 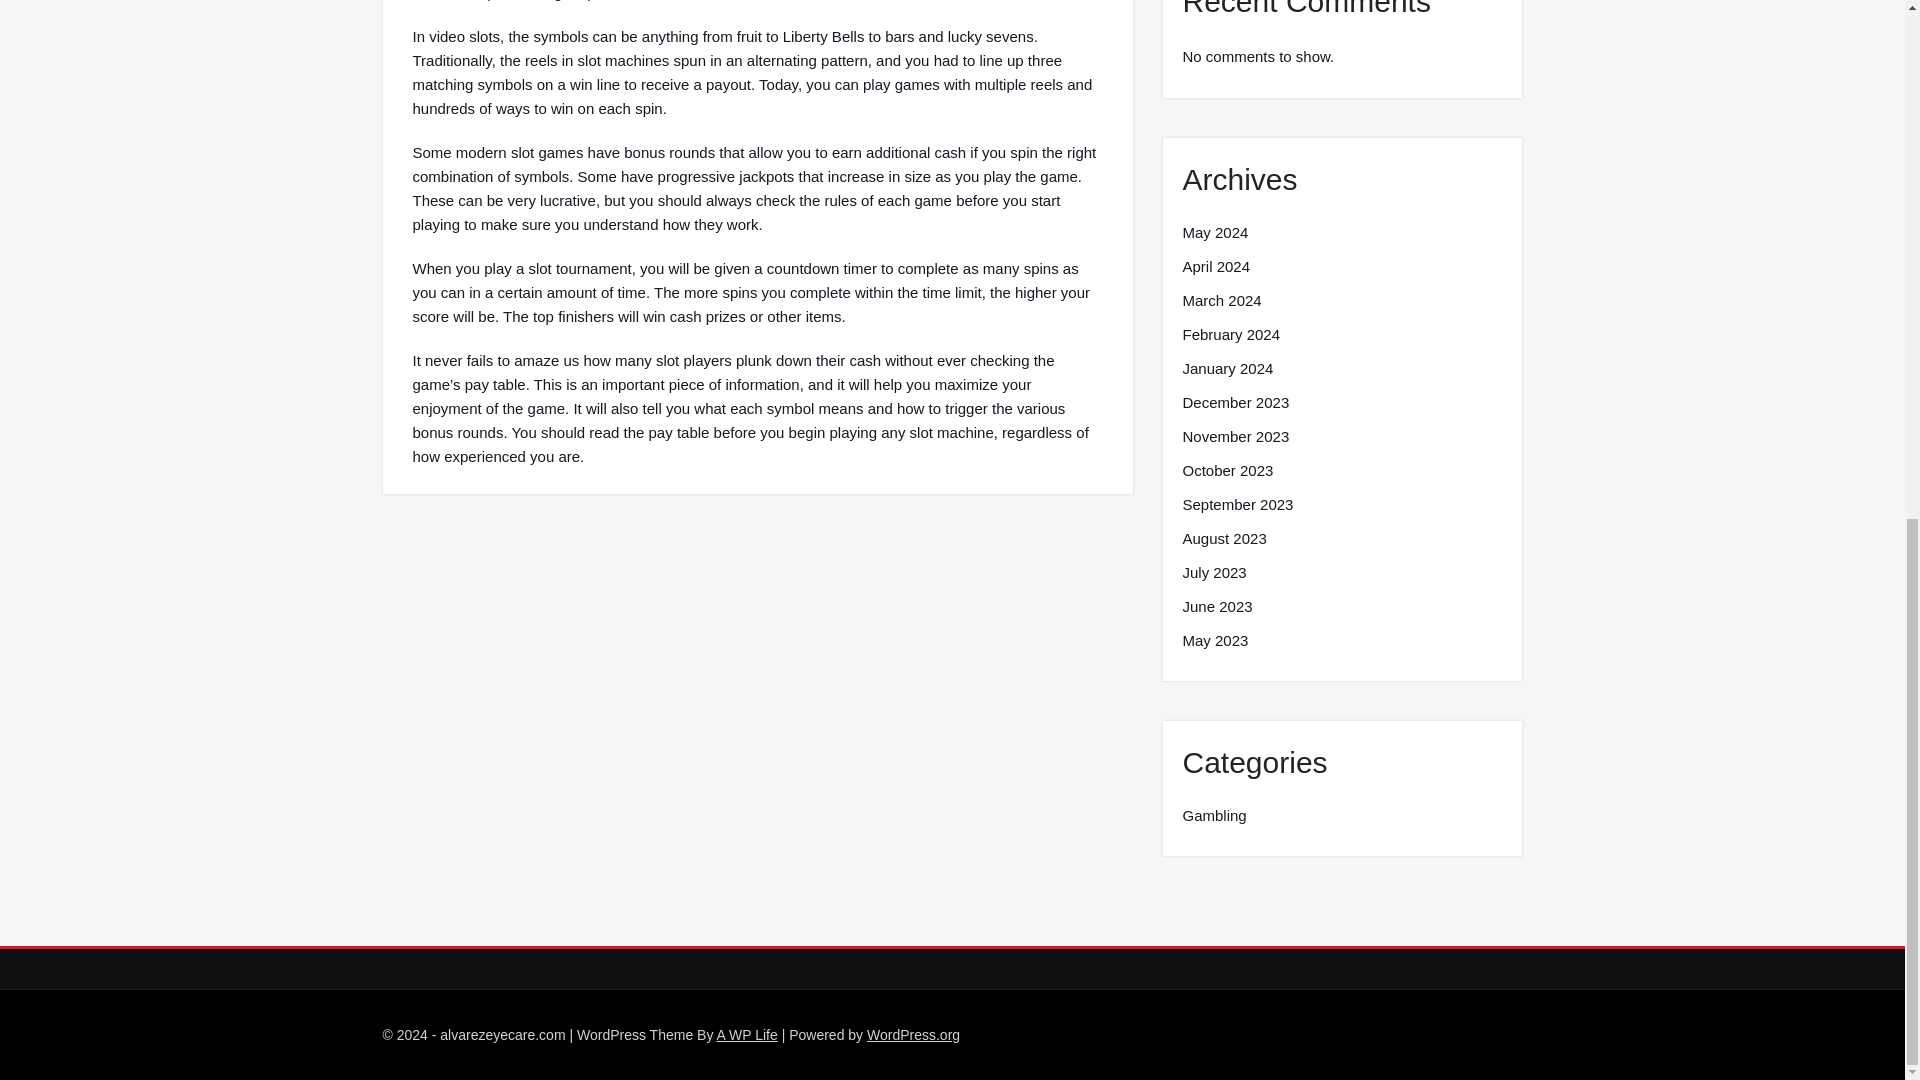 I want to click on November 2023, so click(x=1235, y=437).